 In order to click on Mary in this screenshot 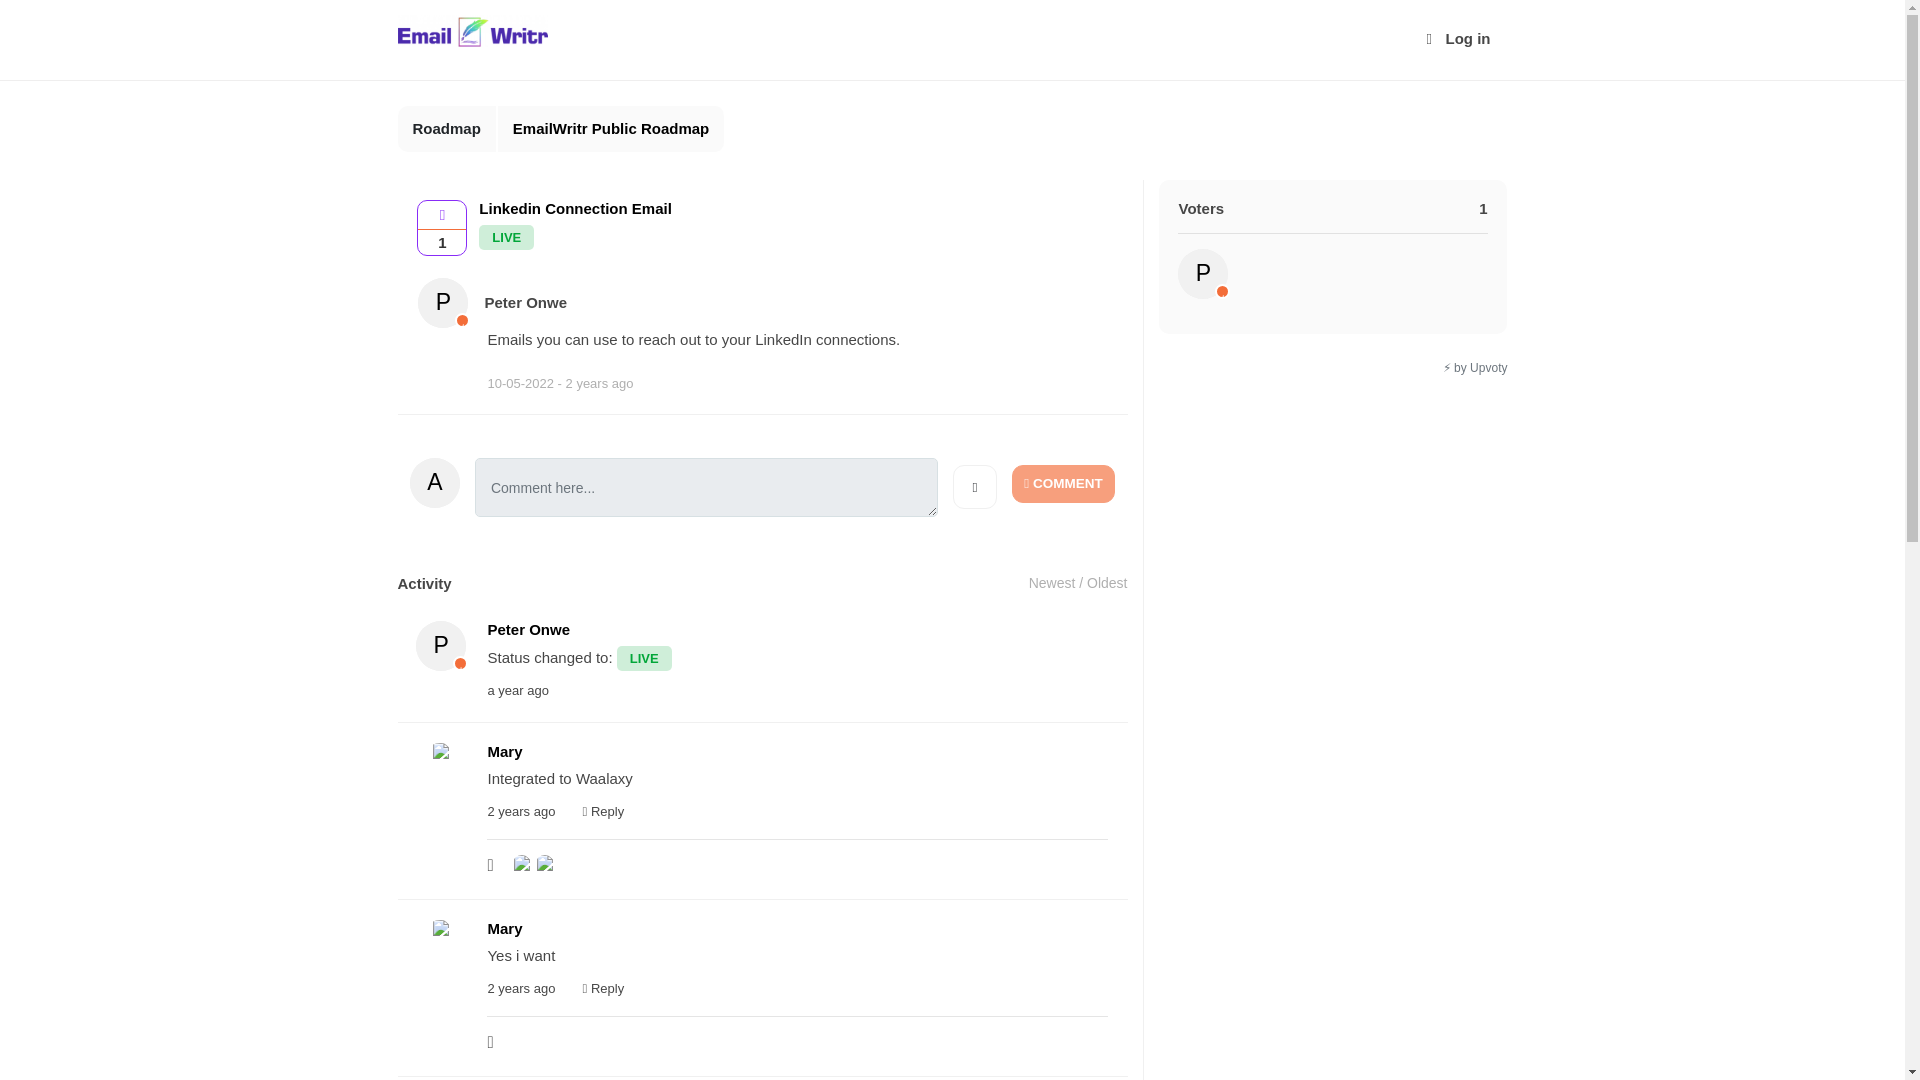, I will do `click(544, 864)`.